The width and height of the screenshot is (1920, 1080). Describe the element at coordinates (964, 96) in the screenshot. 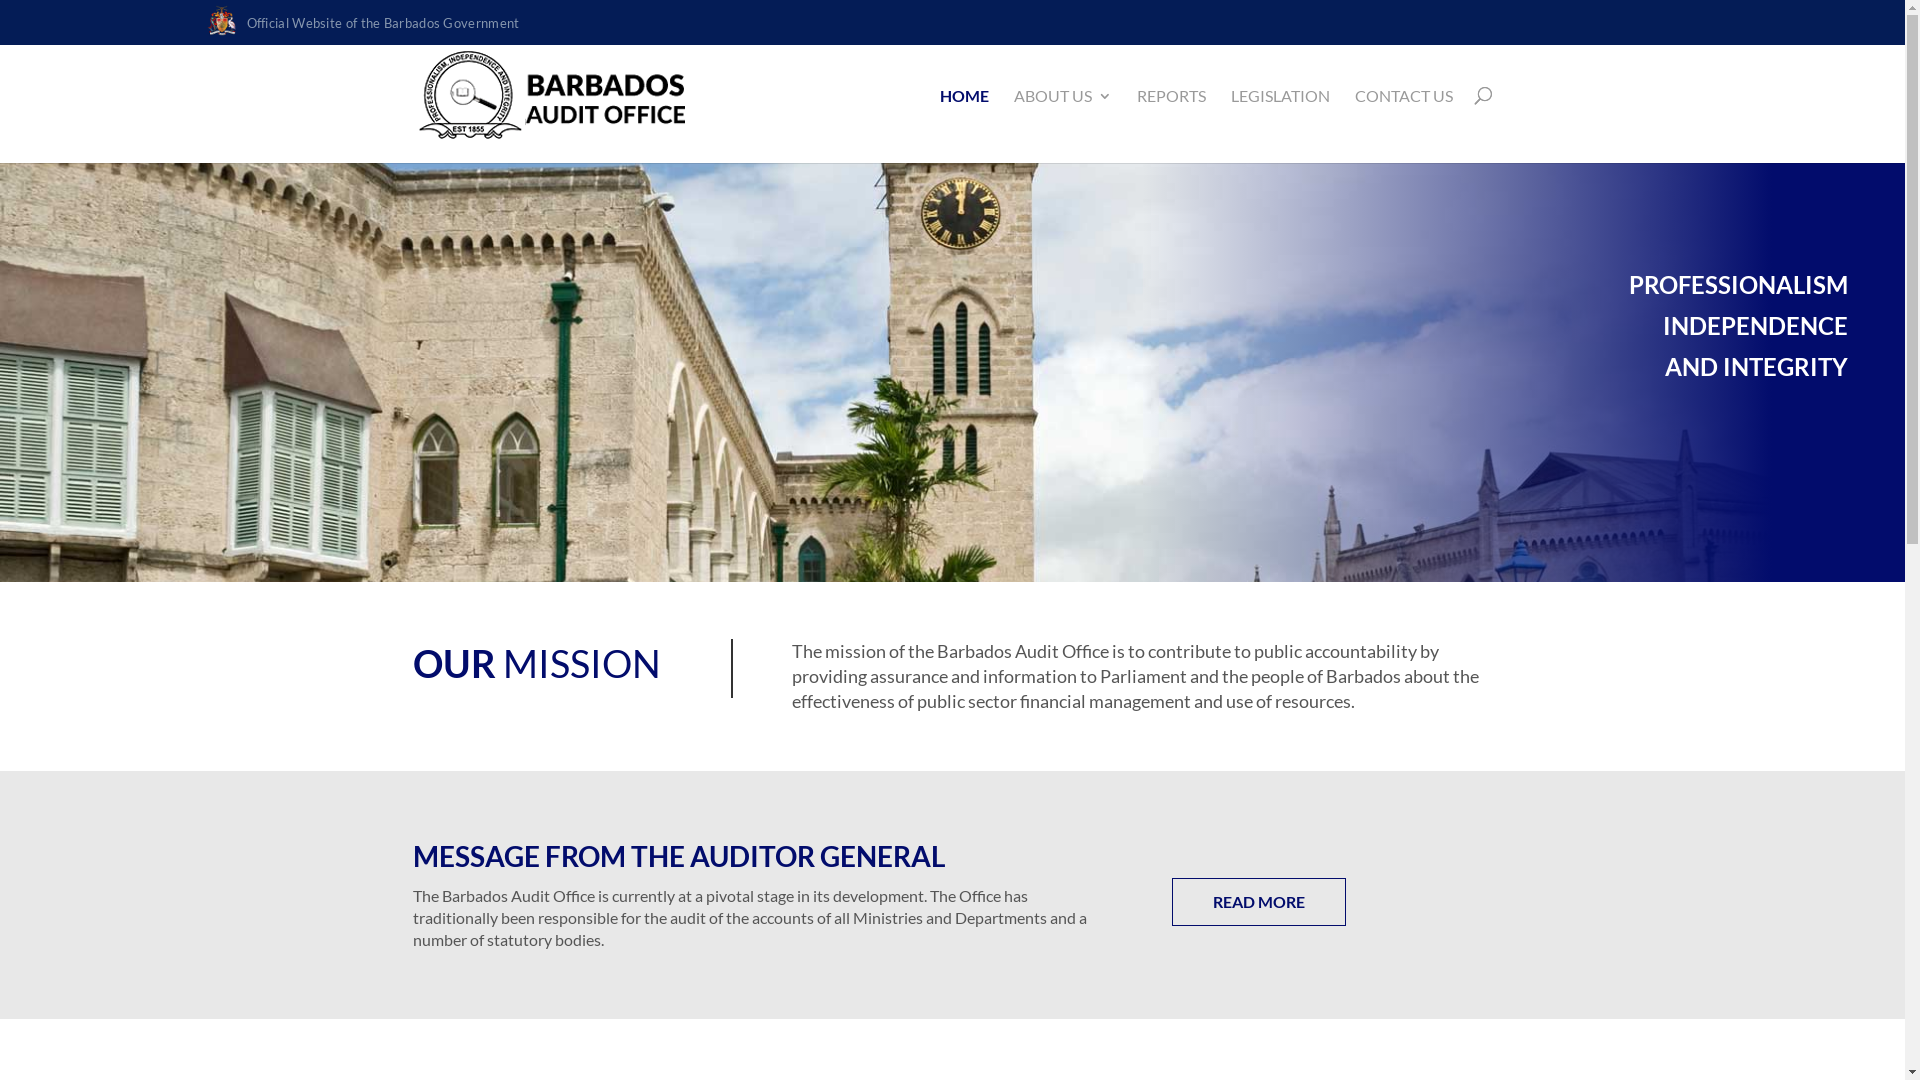

I see `HOME` at that location.